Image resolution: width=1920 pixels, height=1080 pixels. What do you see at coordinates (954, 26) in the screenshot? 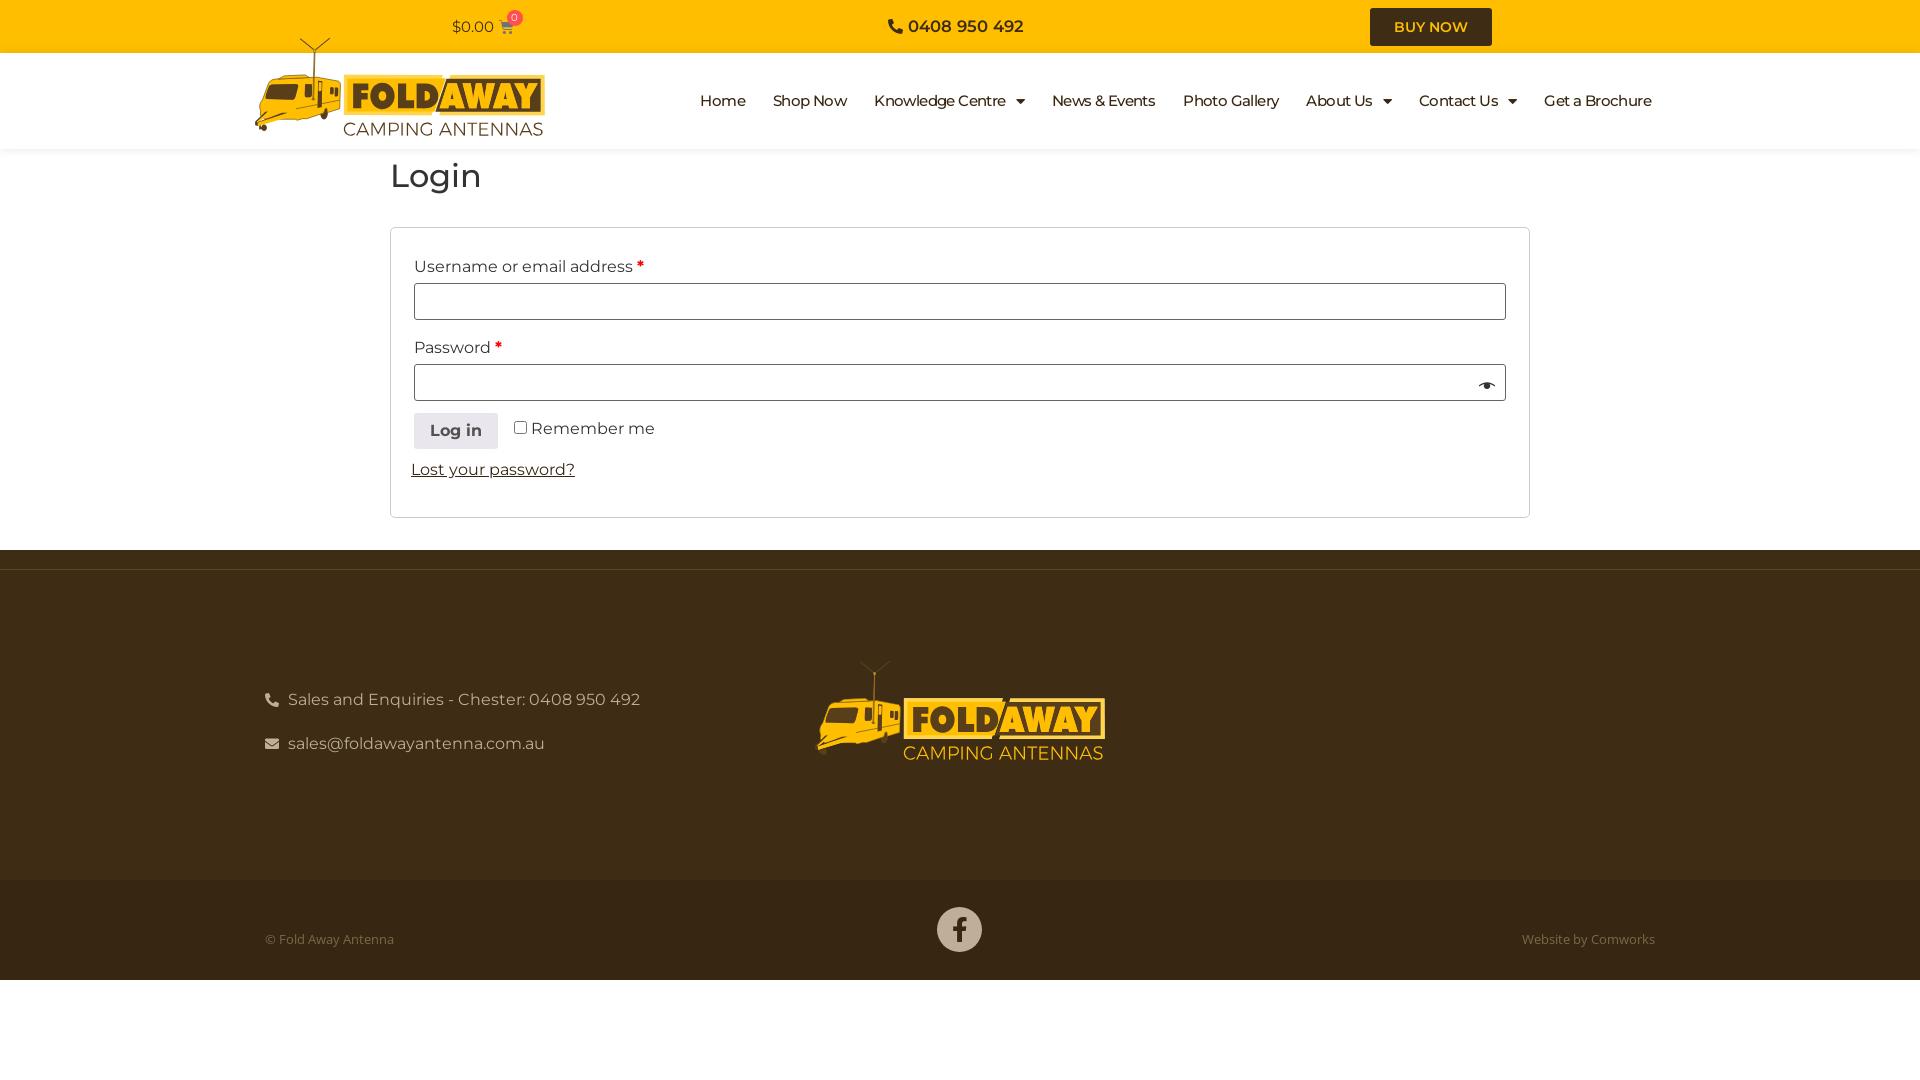
I see `0408 950 492` at bounding box center [954, 26].